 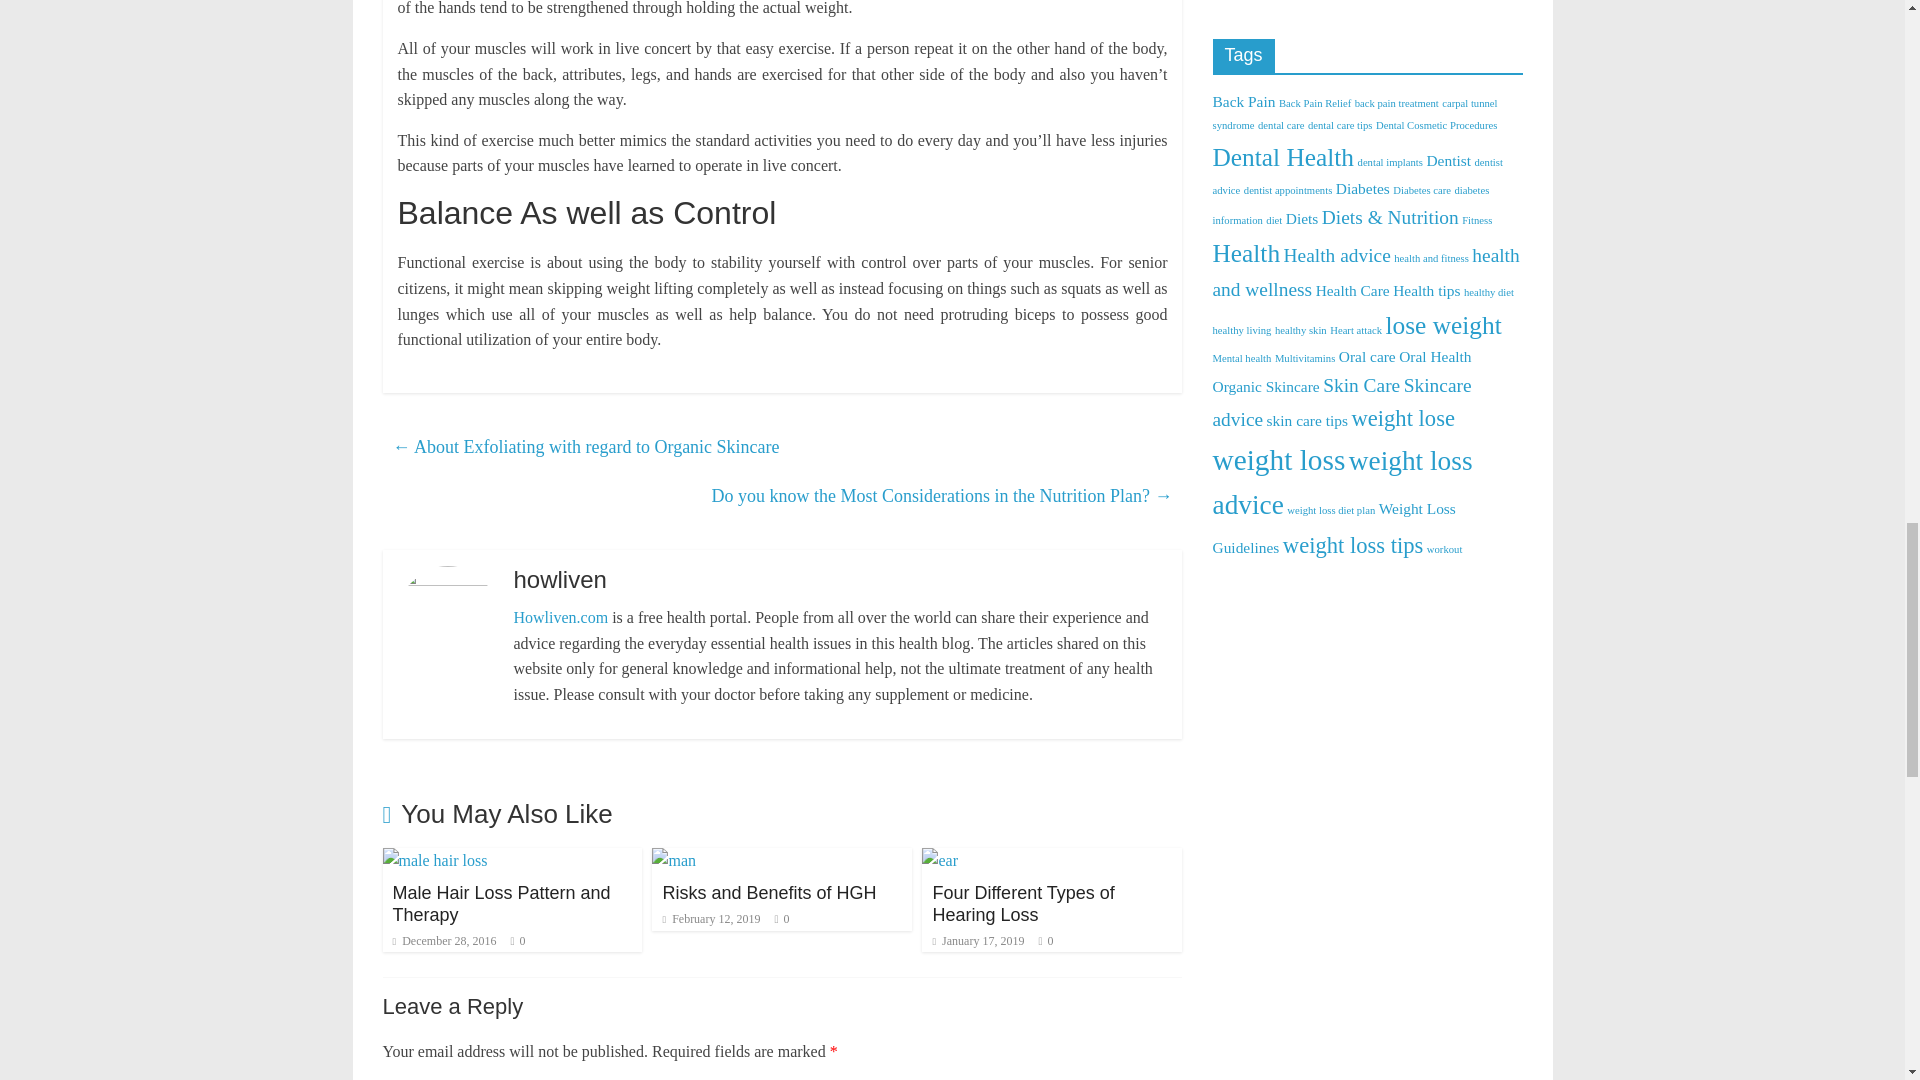 What do you see at coordinates (768, 892) in the screenshot?
I see `Risks and Benefits of HGH` at bounding box center [768, 892].